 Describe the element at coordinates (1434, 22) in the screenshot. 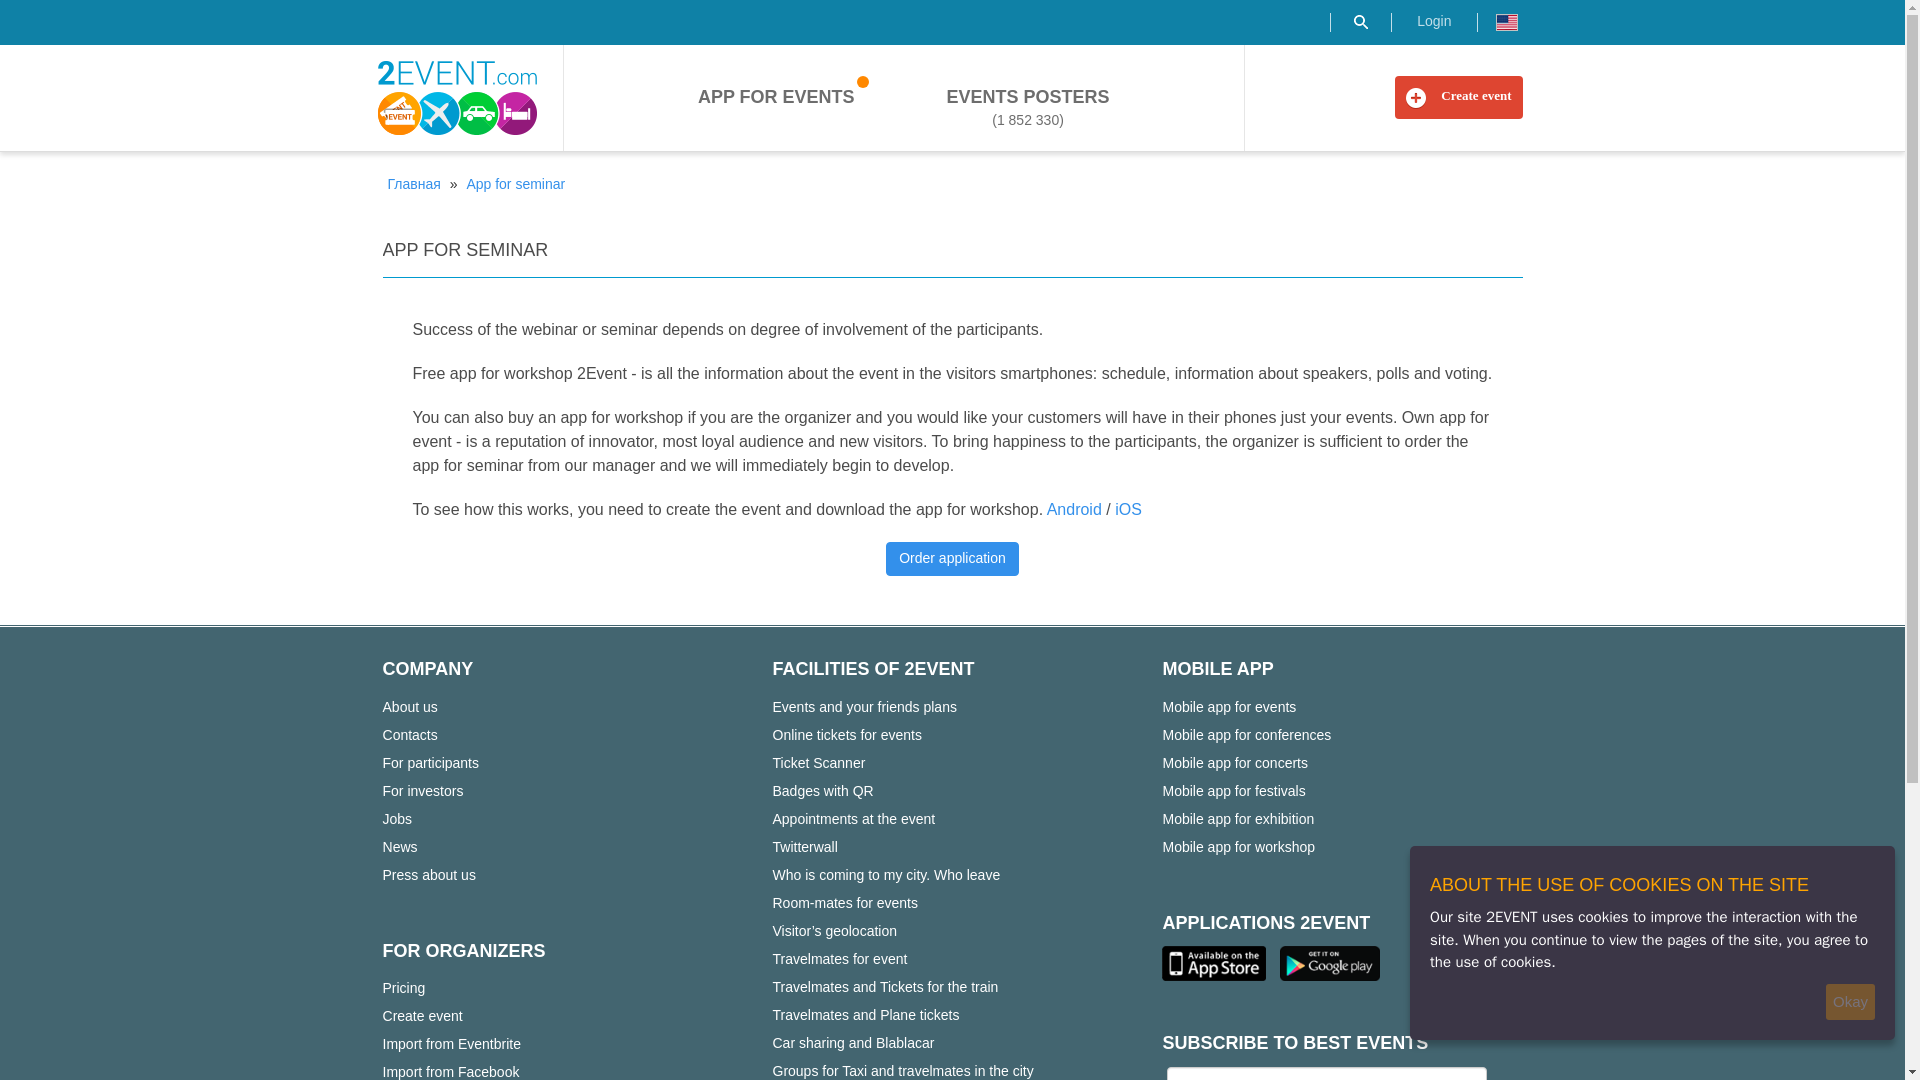

I see `Login` at that location.